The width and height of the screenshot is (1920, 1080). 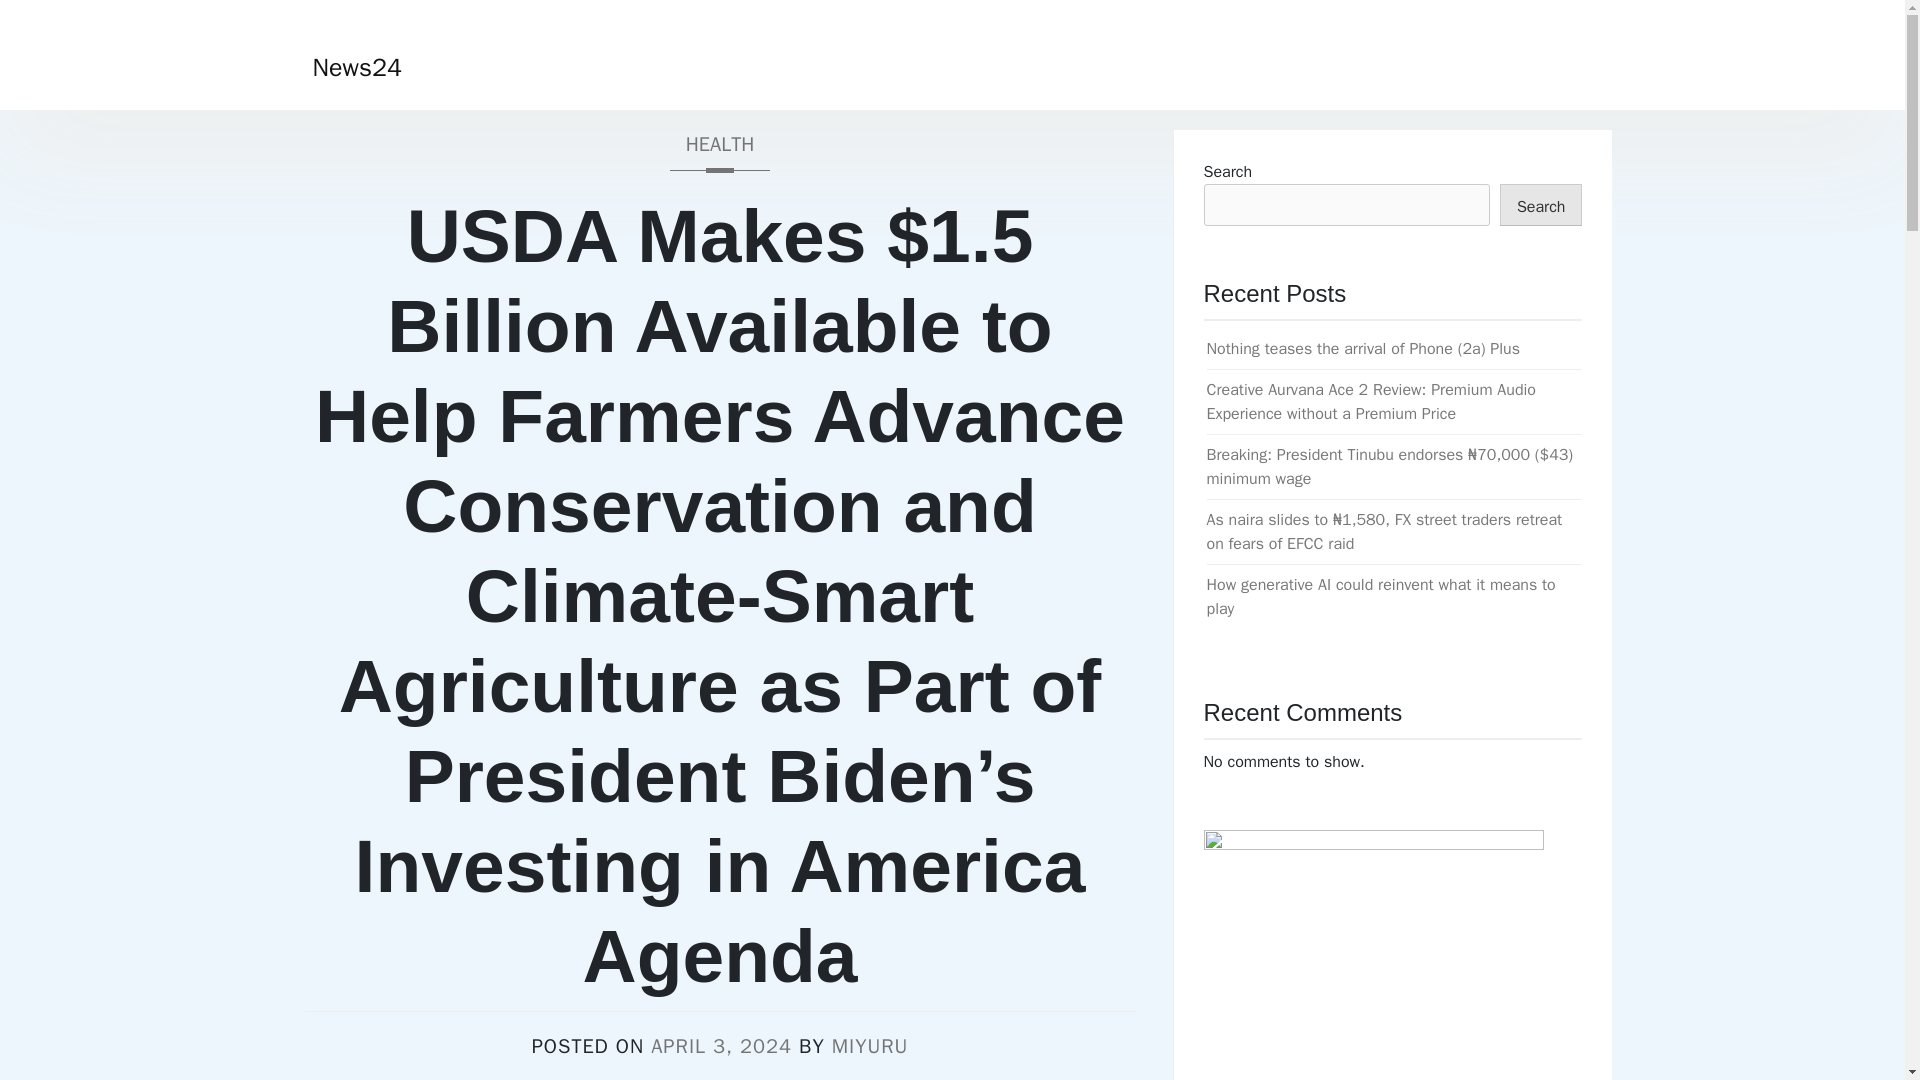 I want to click on MIYURU, so click(x=870, y=1046).